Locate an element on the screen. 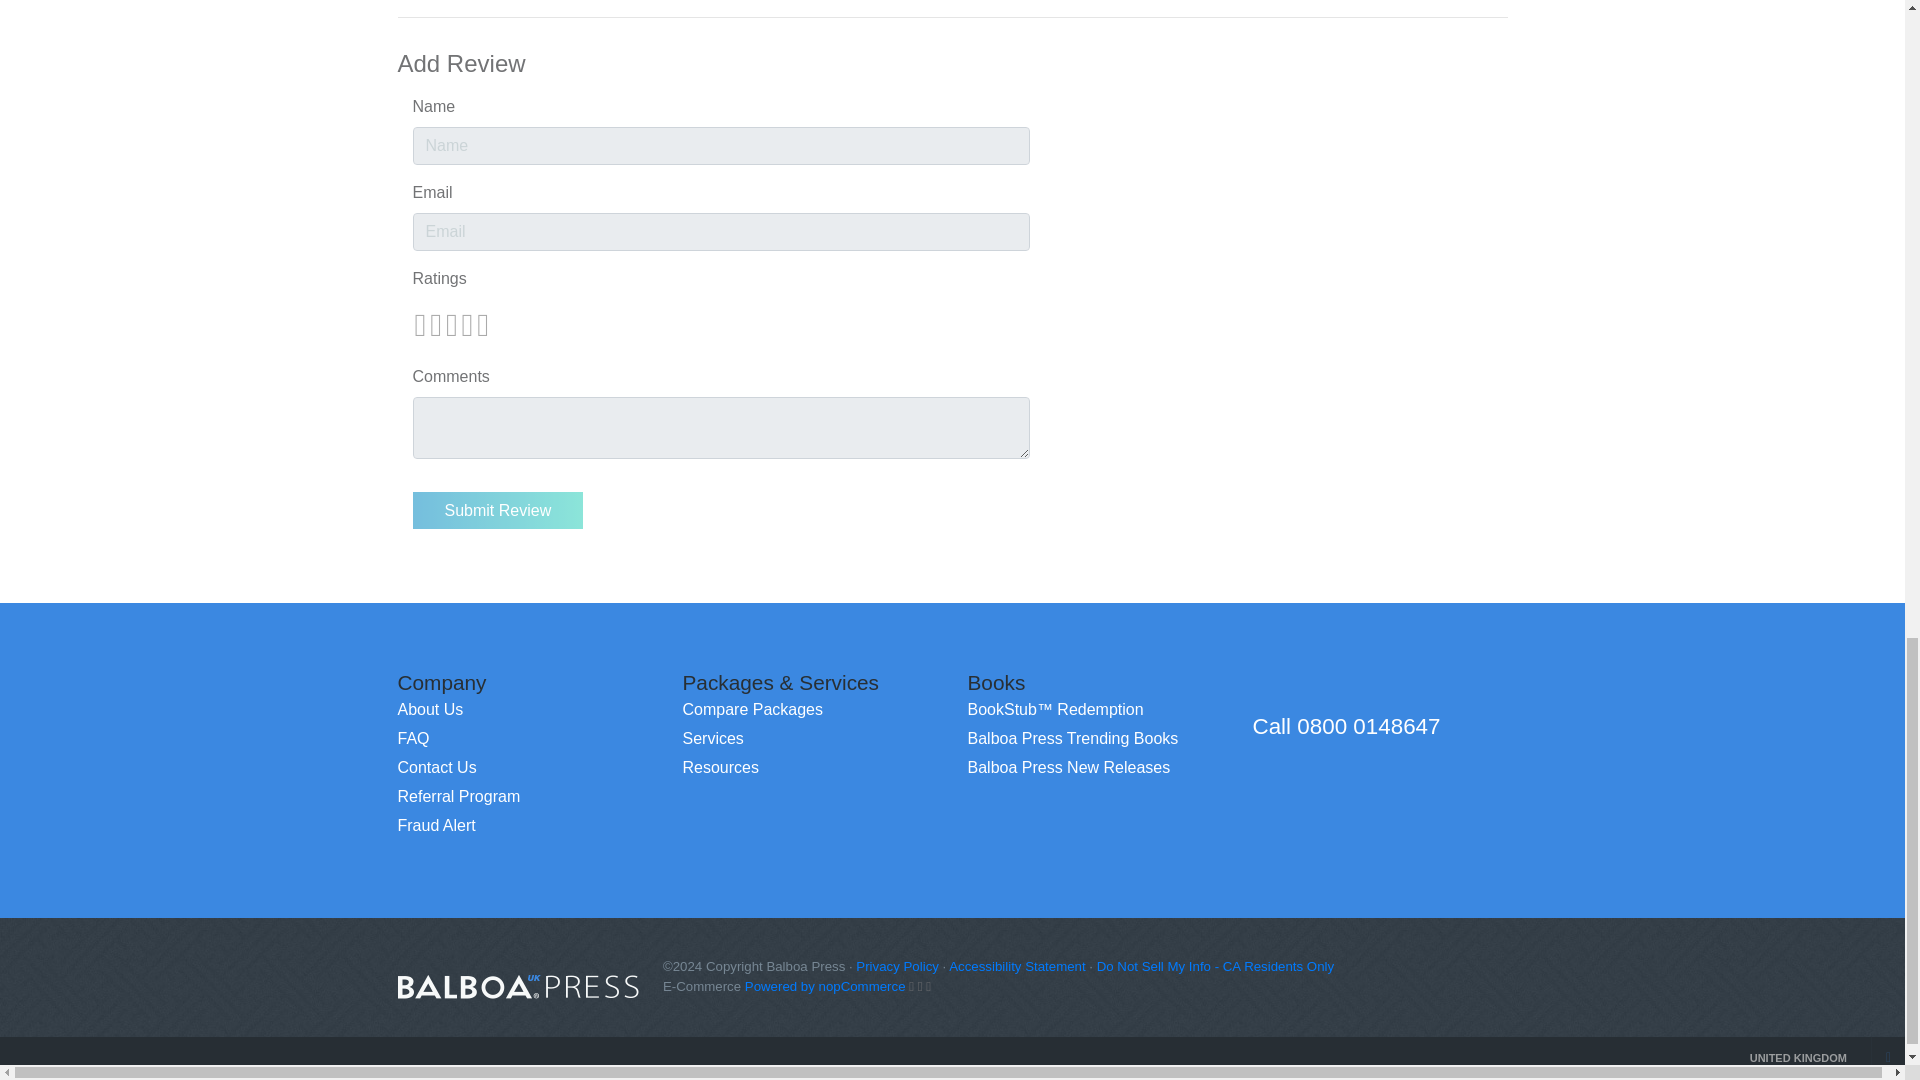 The height and width of the screenshot is (1080, 1920). Resources is located at coordinates (720, 768).